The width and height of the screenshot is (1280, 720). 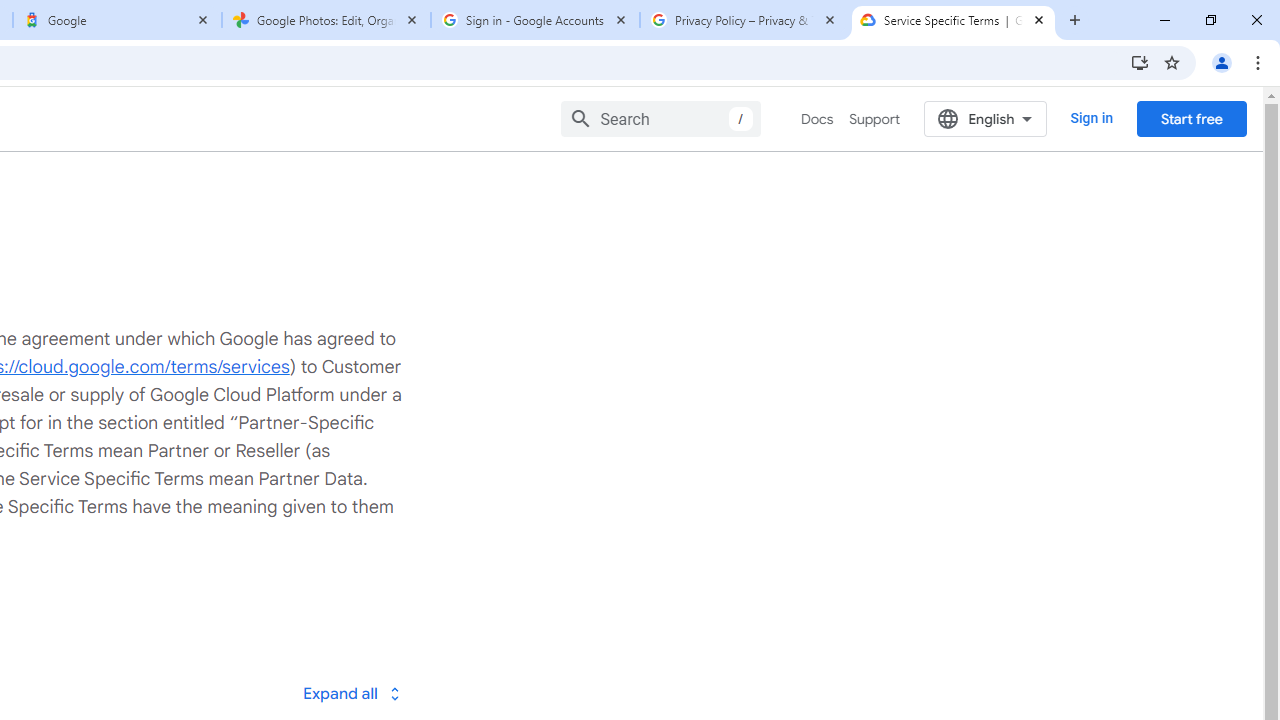 What do you see at coordinates (1092, 118) in the screenshot?
I see `Sign in` at bounding box center [1092, 118].